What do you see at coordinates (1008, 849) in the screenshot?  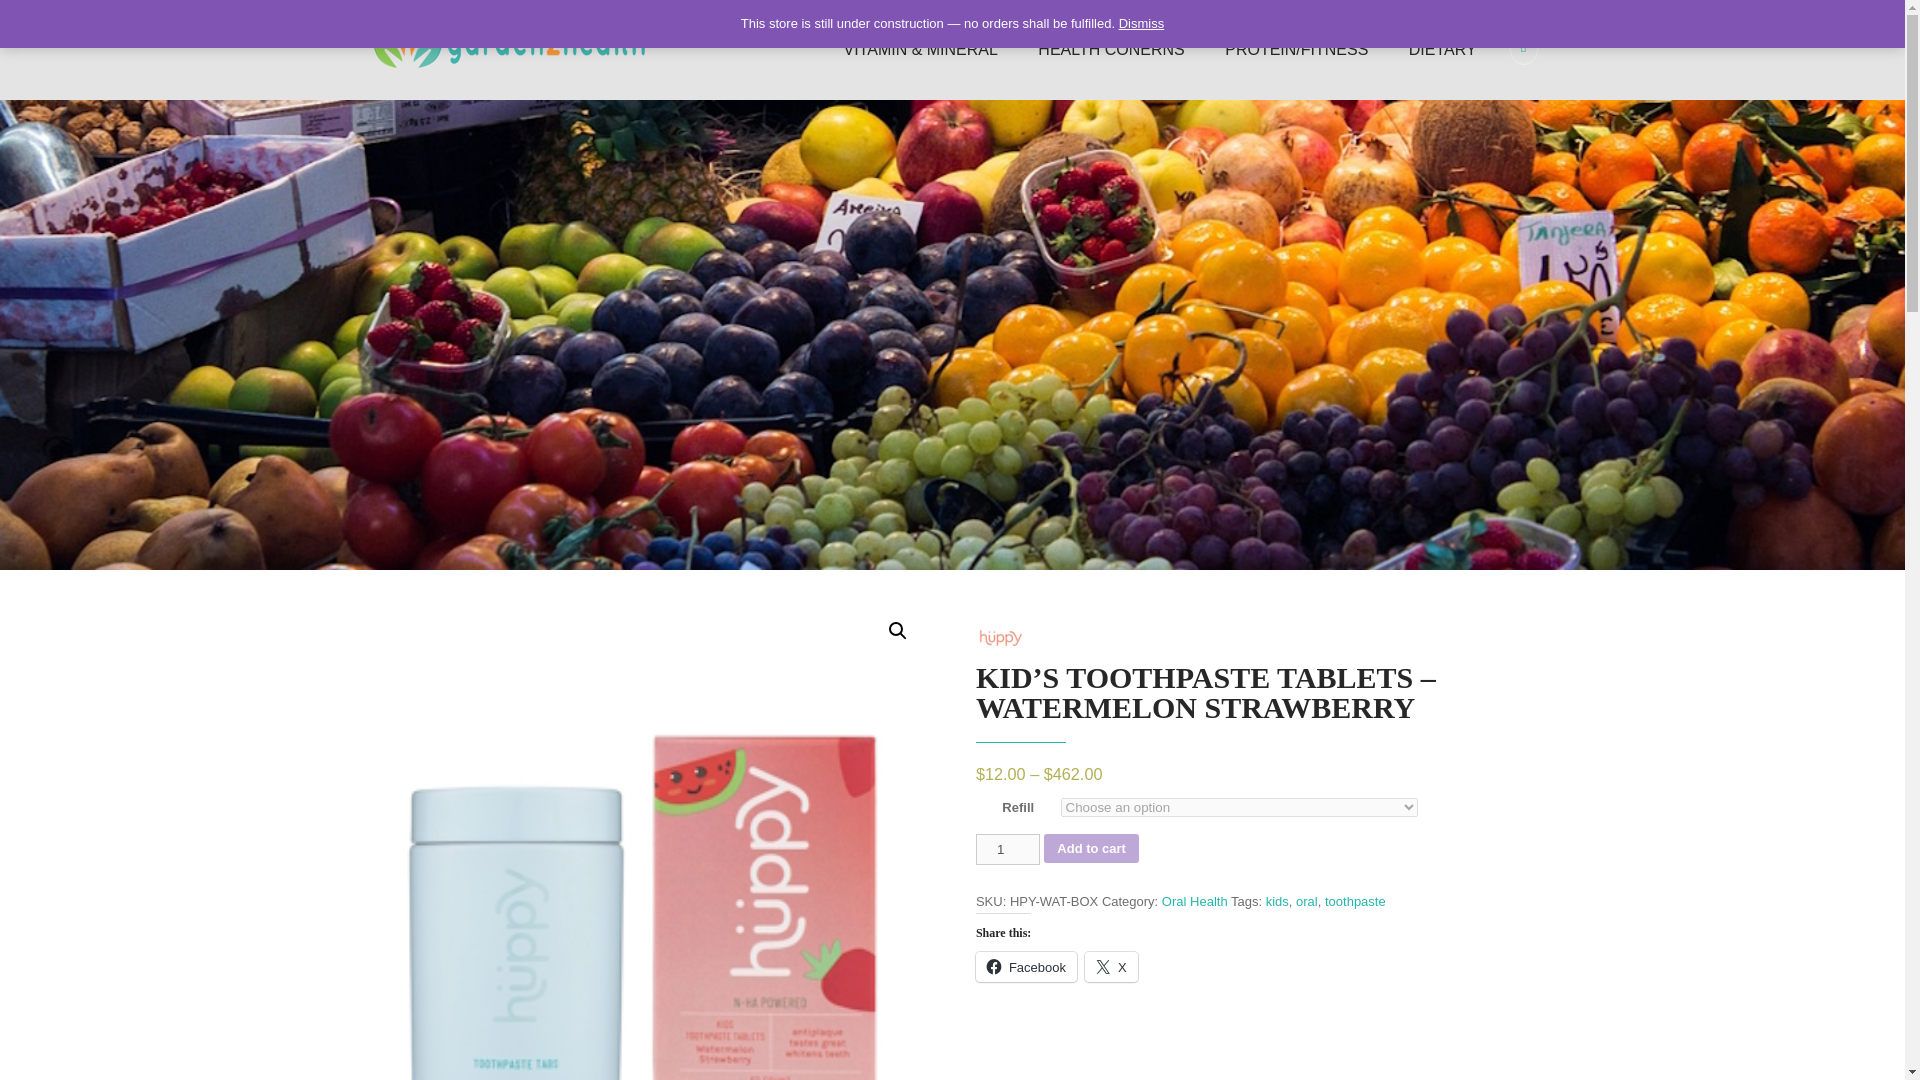 I see `1` at bounding box center [1008, 849].